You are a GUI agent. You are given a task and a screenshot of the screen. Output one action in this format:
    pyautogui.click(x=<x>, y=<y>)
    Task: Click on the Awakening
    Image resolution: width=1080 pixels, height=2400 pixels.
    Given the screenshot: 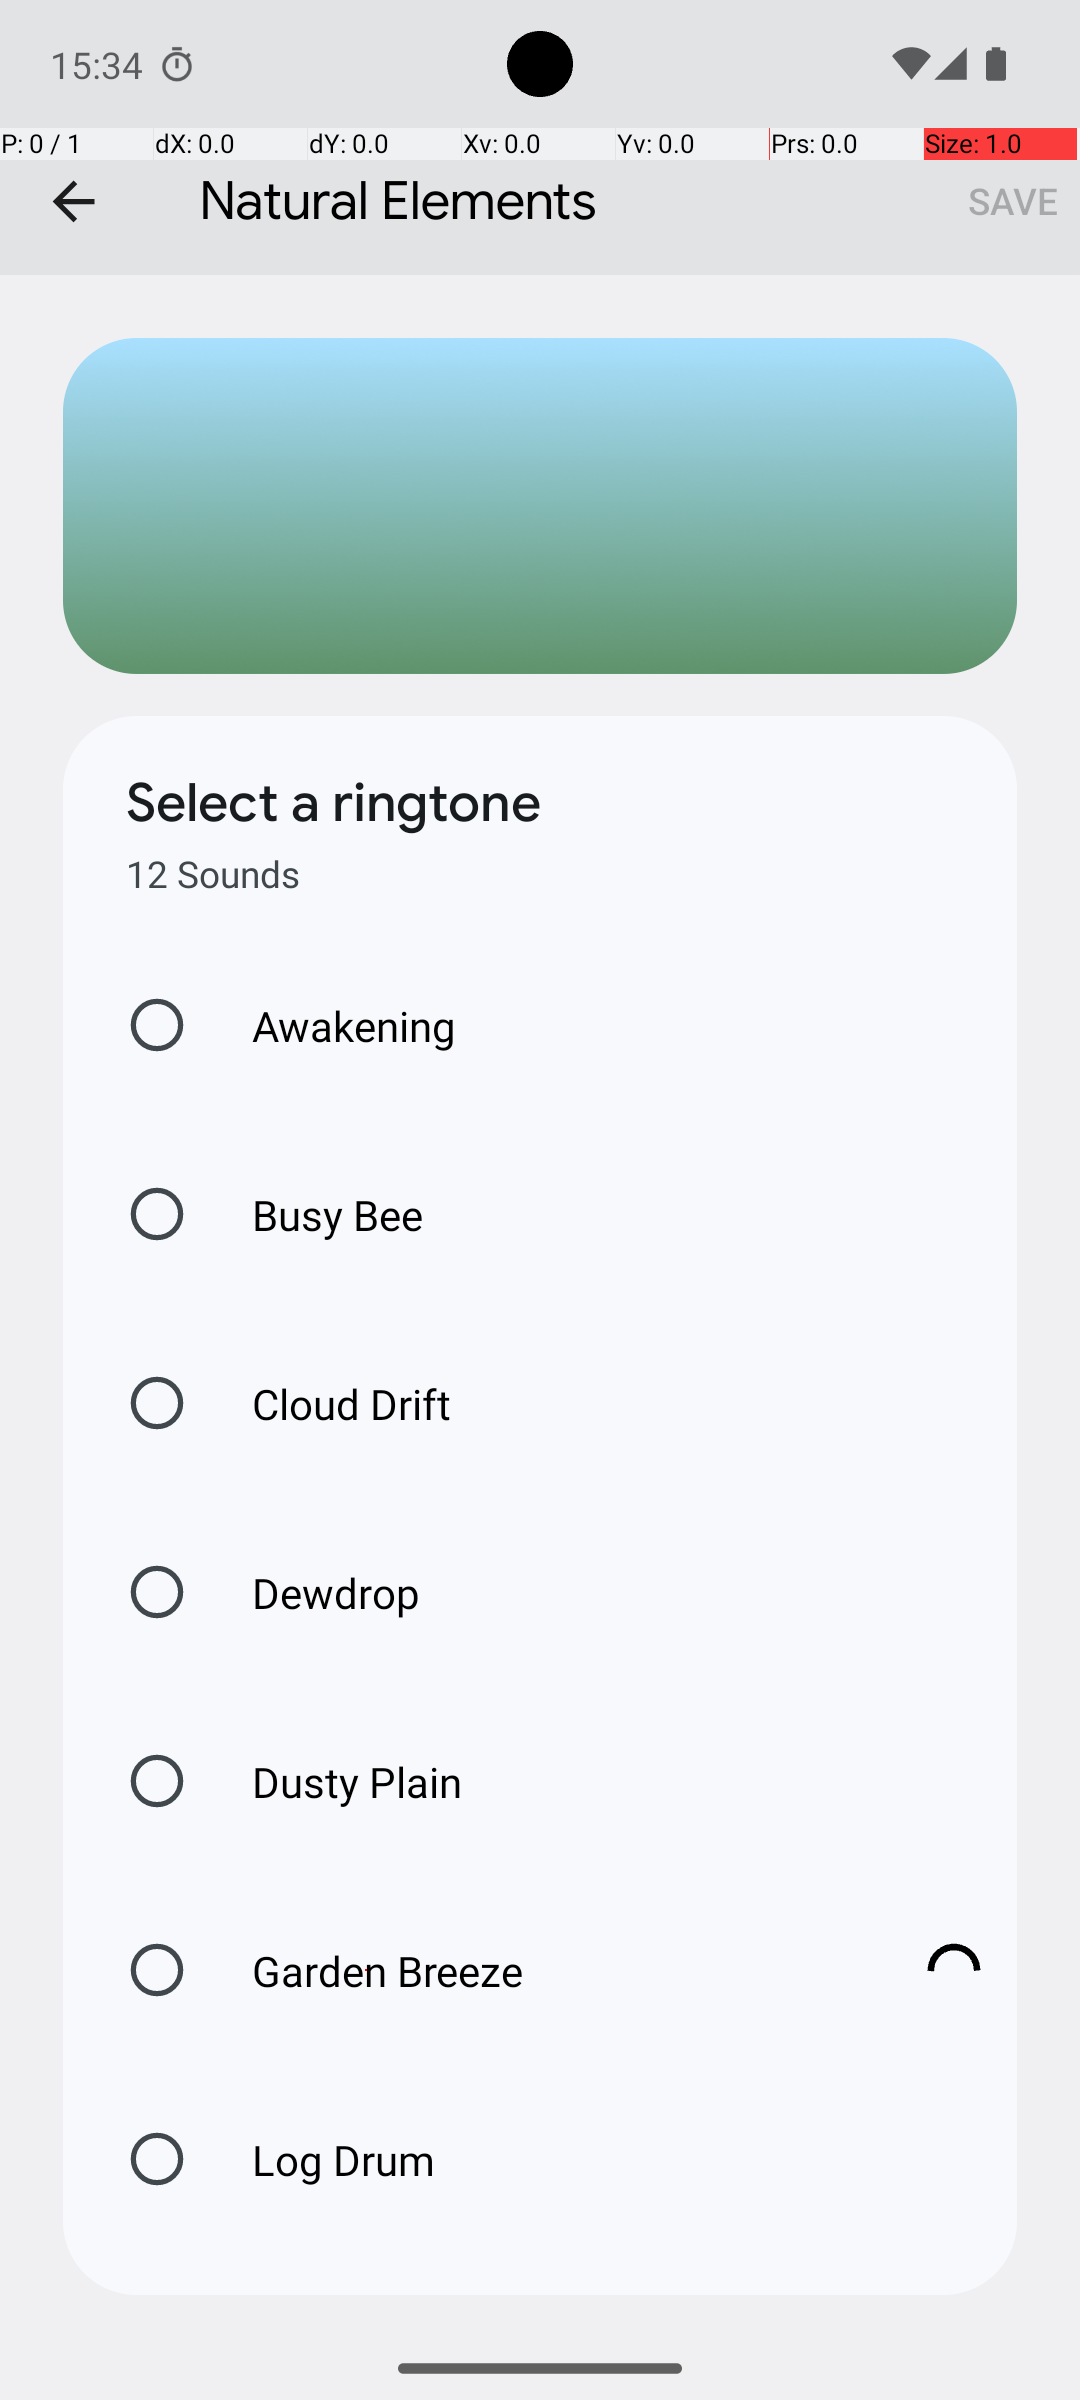 What is the action you would take?
    pyautogui.click(x=333, y=1026)
    